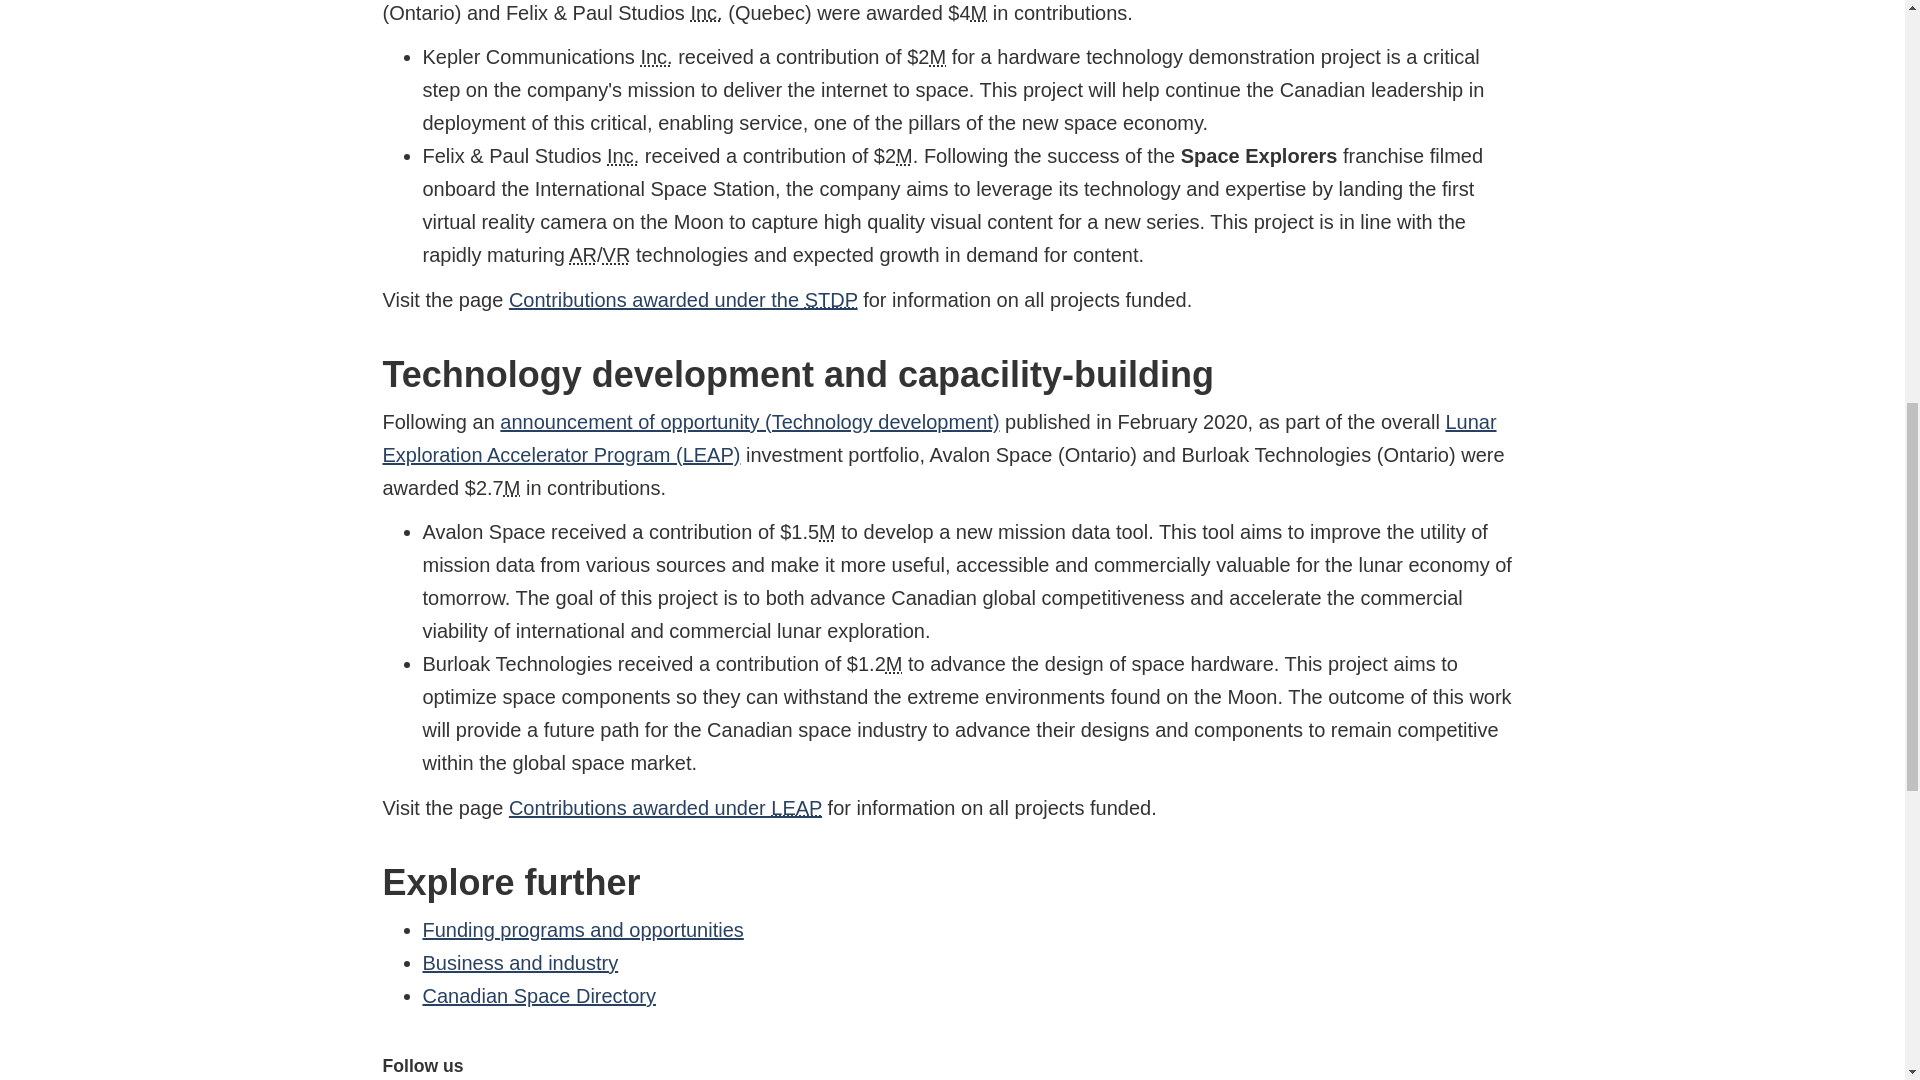 This screenshot has width=1920, height=1080. Describe the element at coordinates (683, 300) in the screenshot. I see `Contributions awarded under the STDP` at that location.